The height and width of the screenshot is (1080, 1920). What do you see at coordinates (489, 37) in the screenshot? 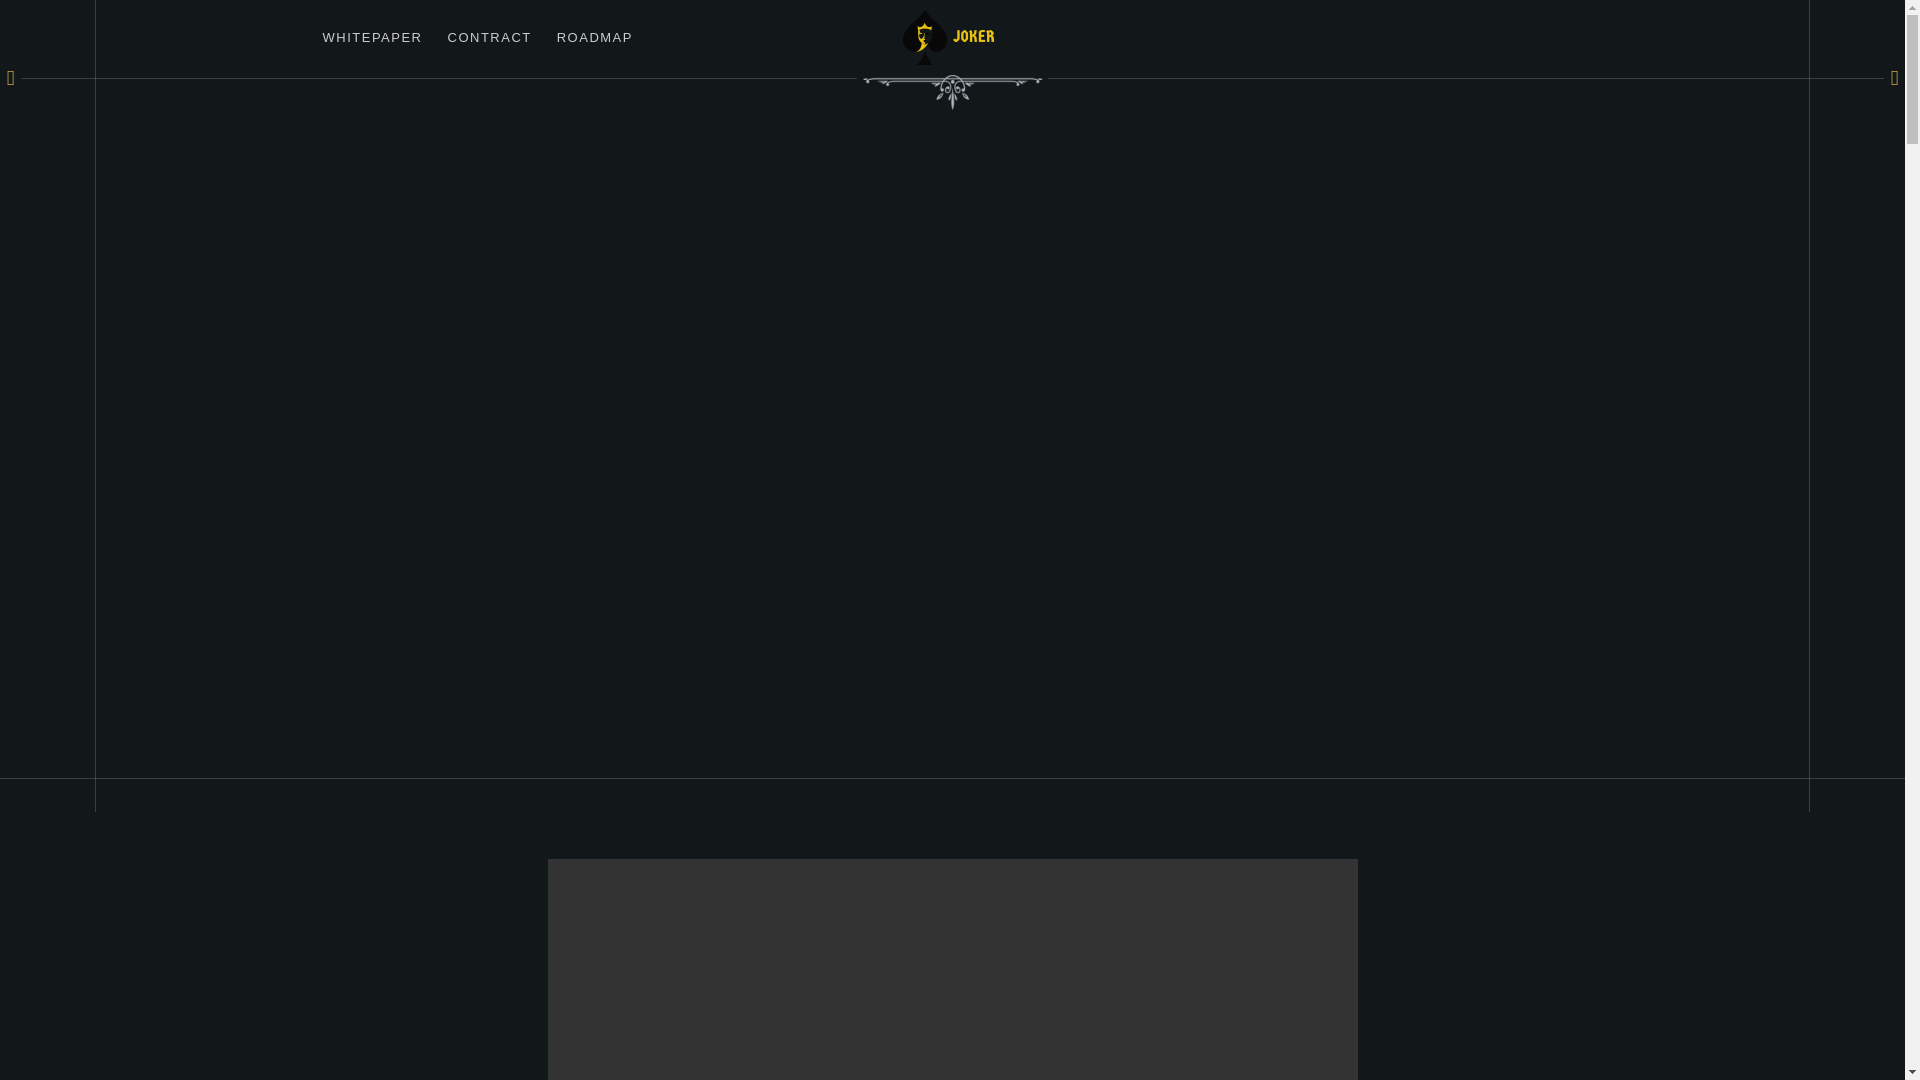
I see `CONTRACT` at bounding box center [489, 37].